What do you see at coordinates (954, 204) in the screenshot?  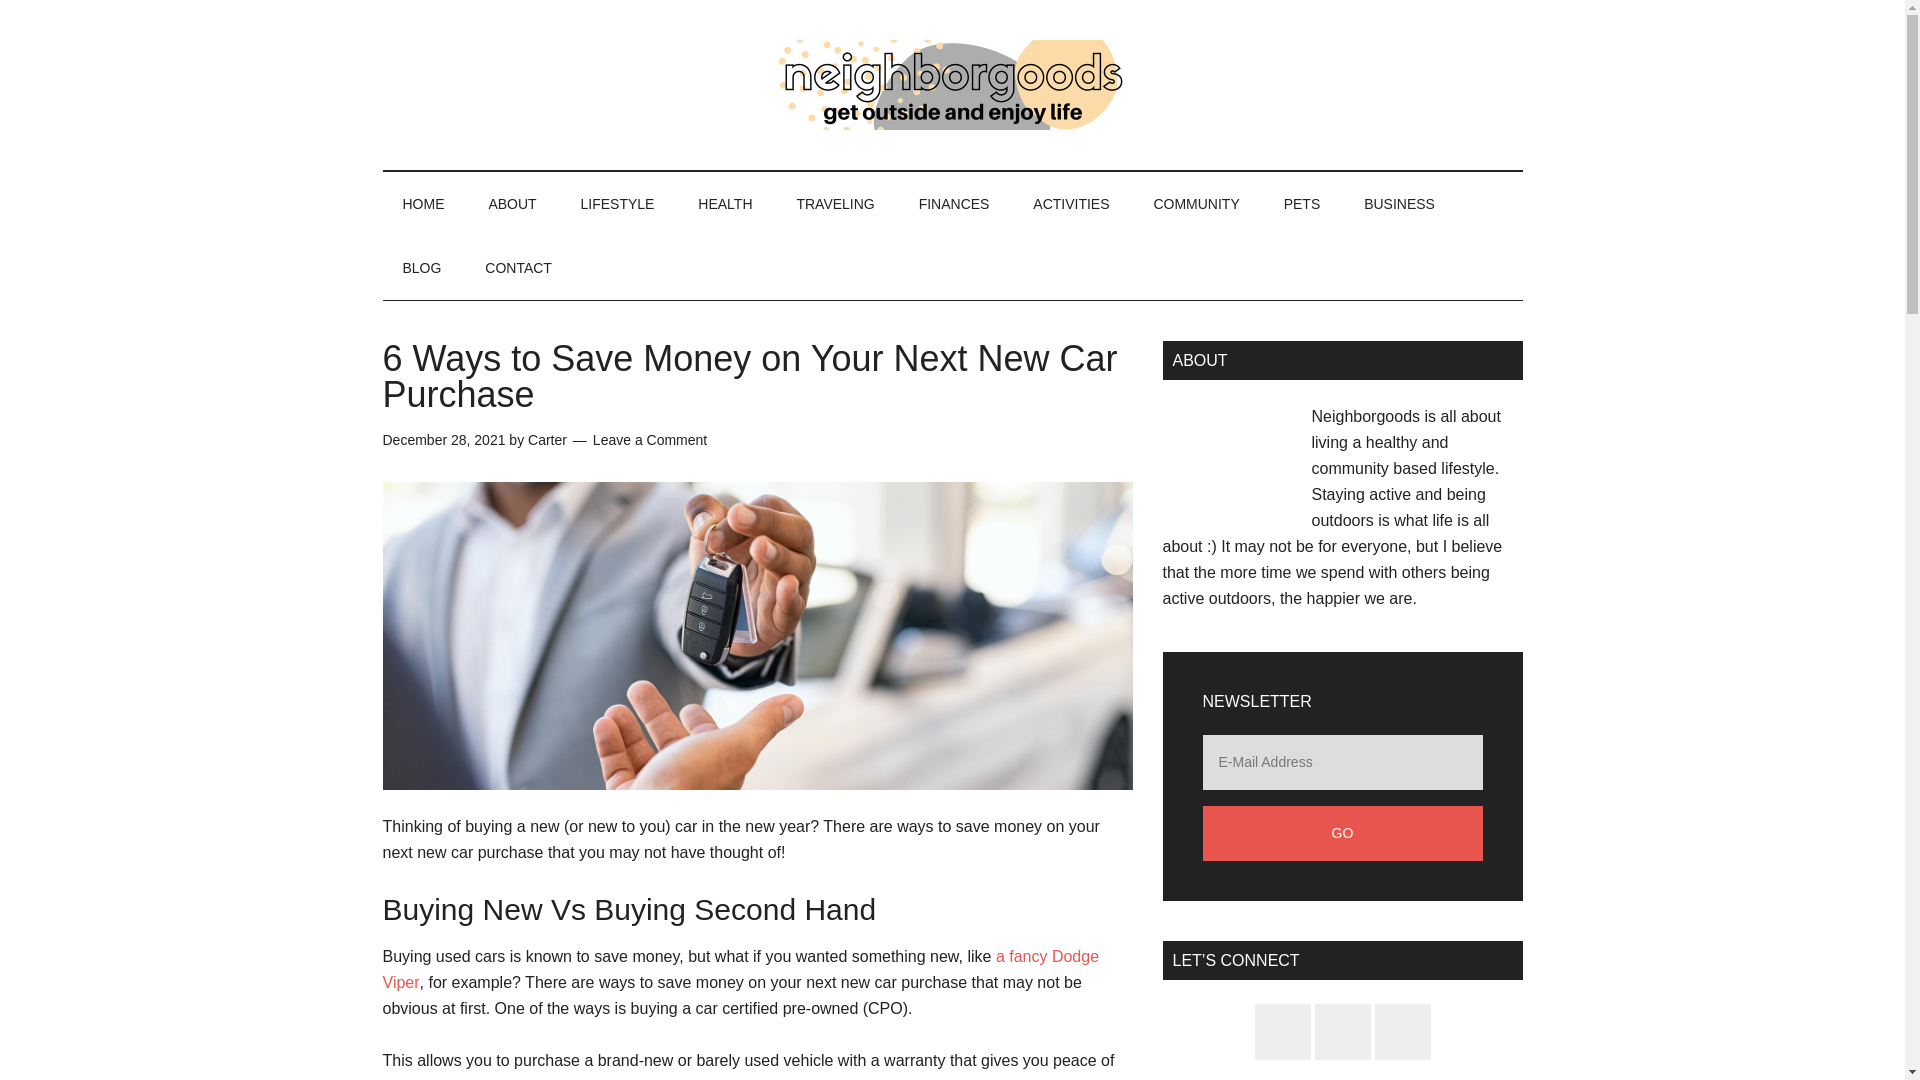 I see `FINANCES` at bounding box center [954, 204].